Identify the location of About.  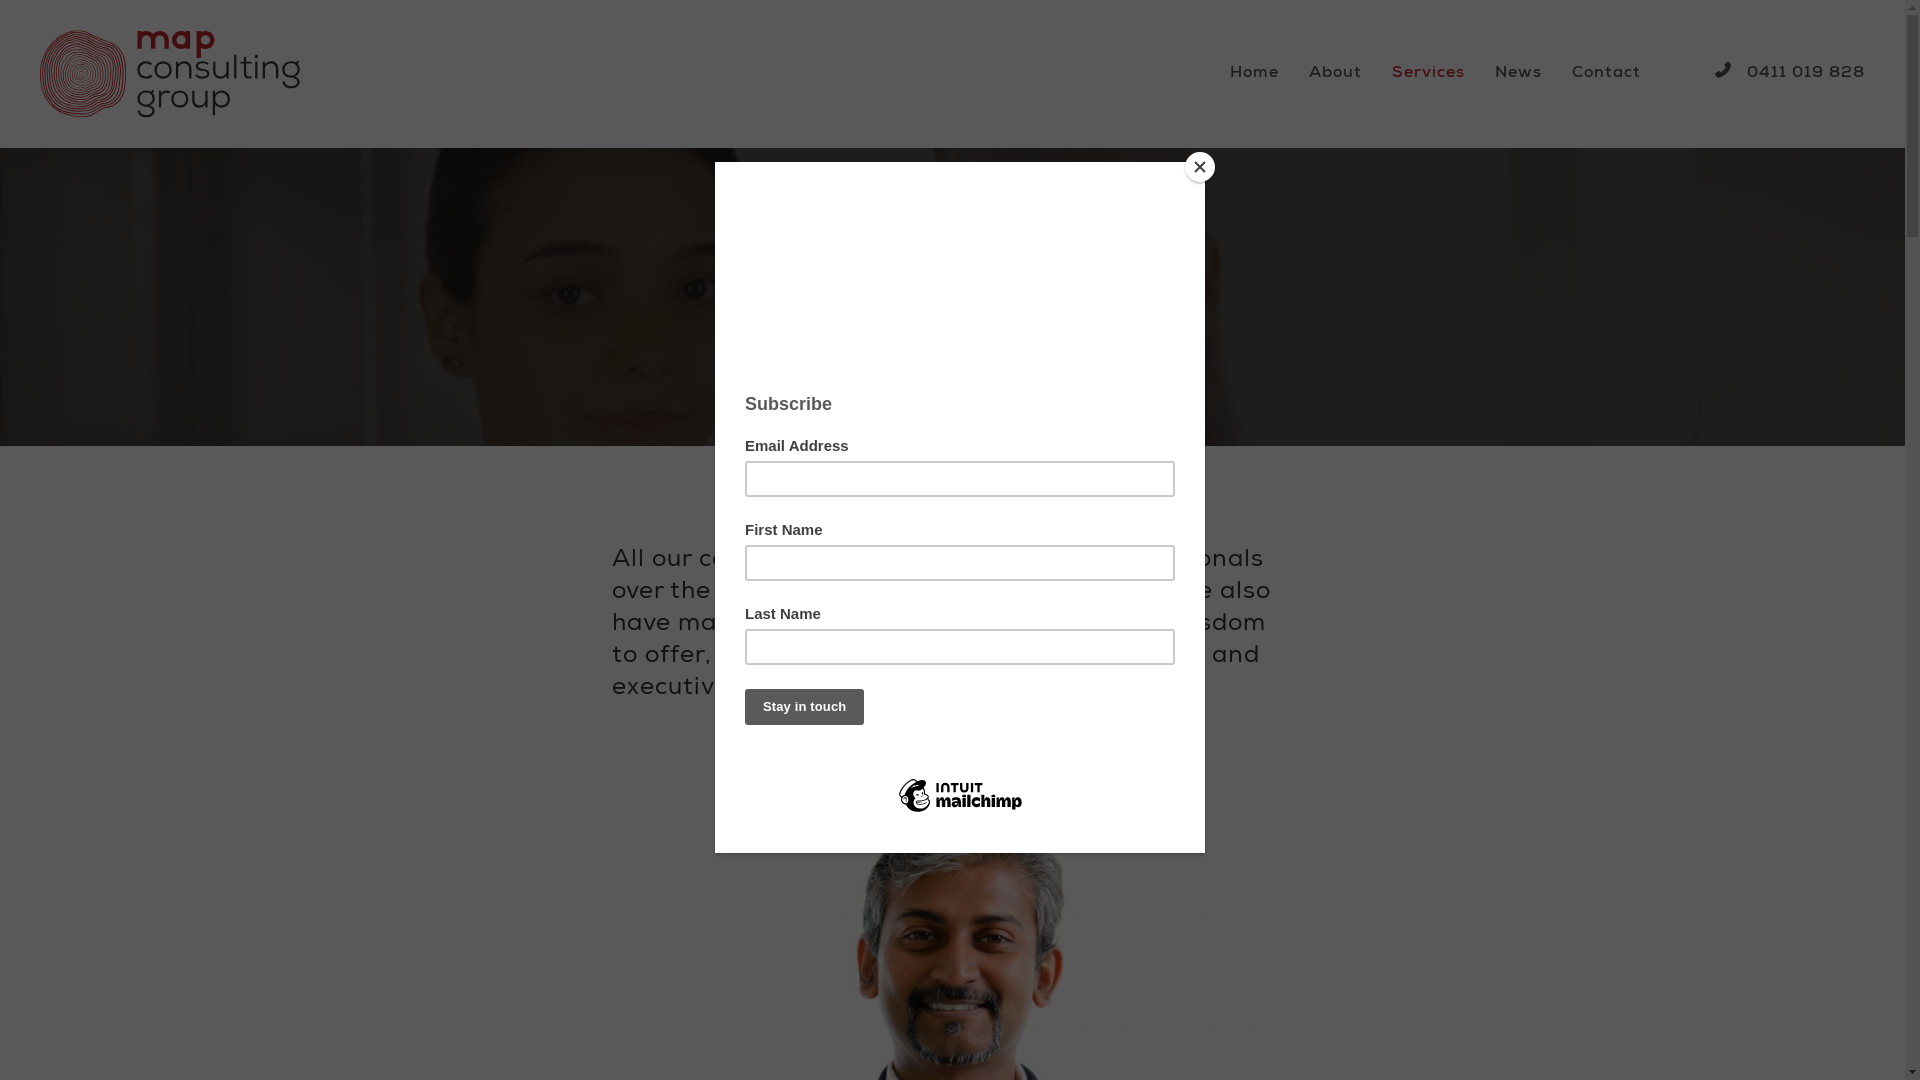
(1336, 74).